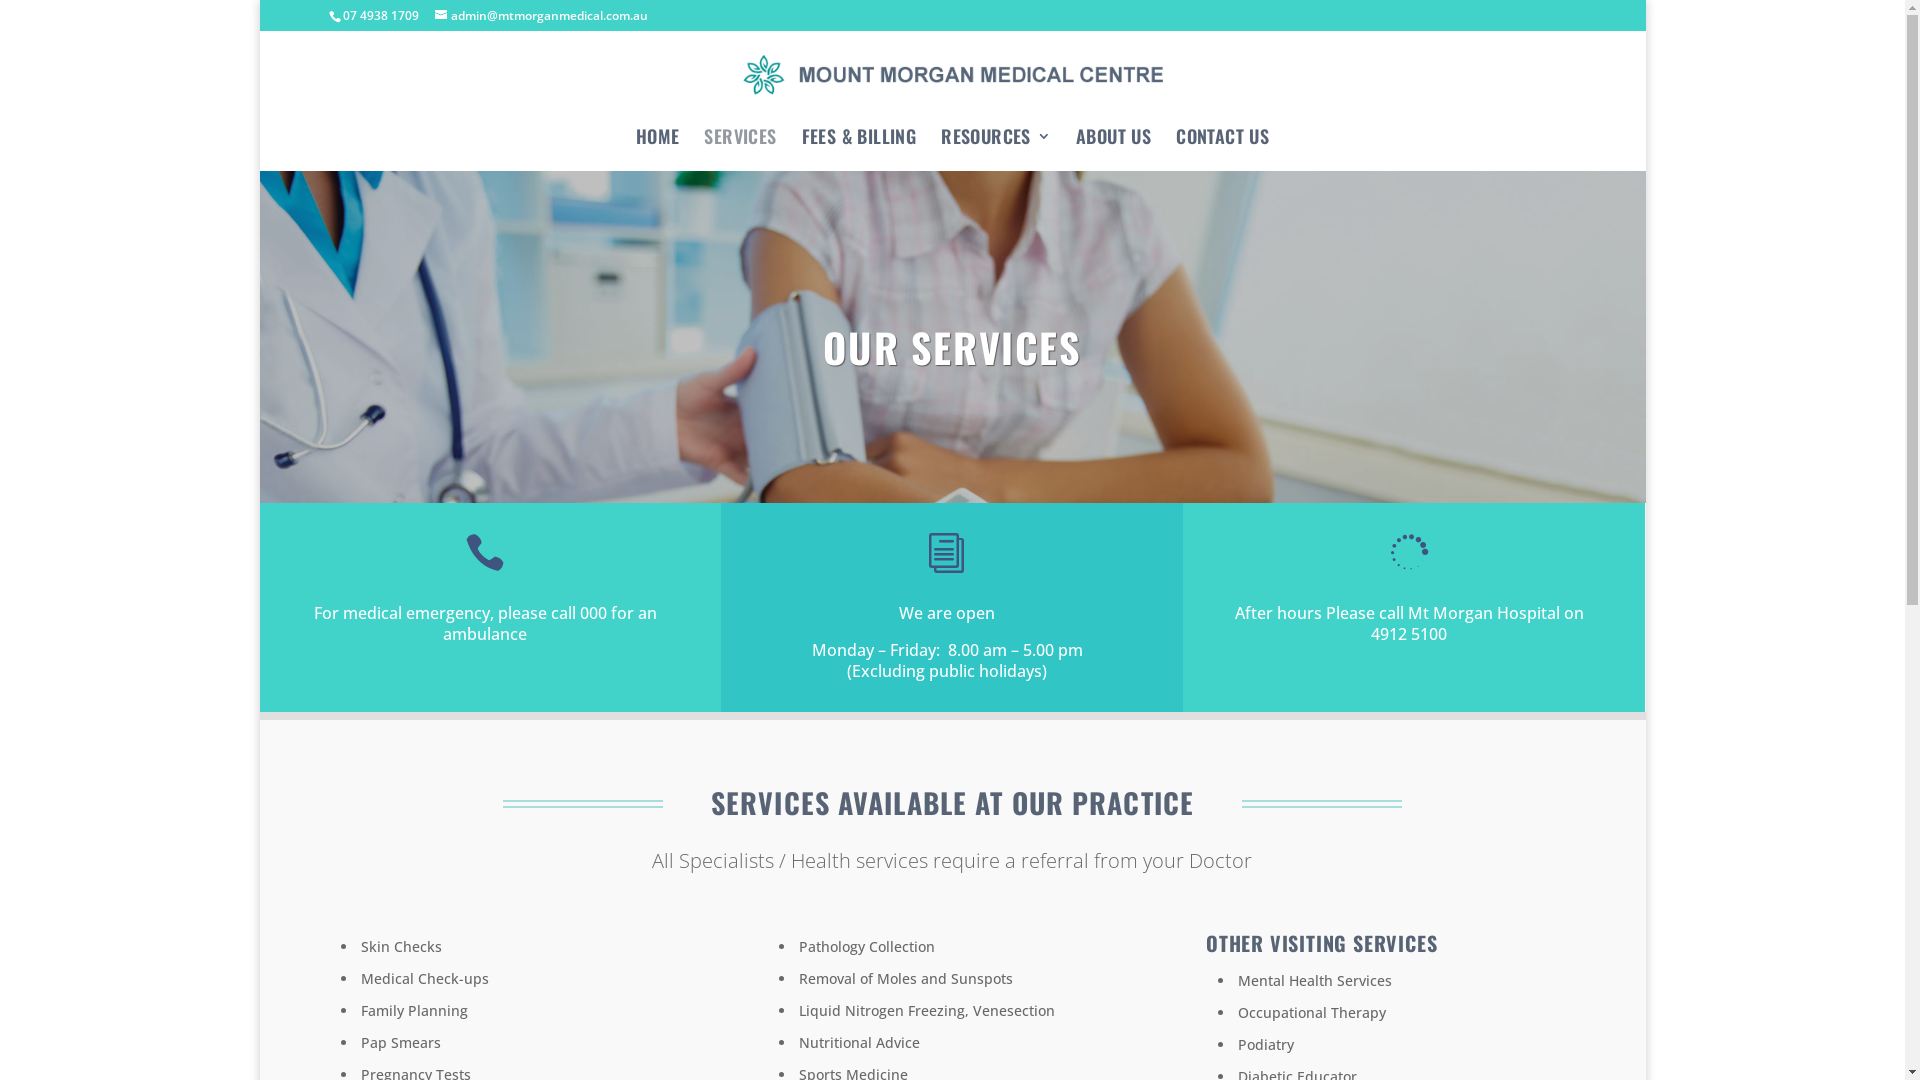  I want to click on FEES & BILLING, so click(860, 144).